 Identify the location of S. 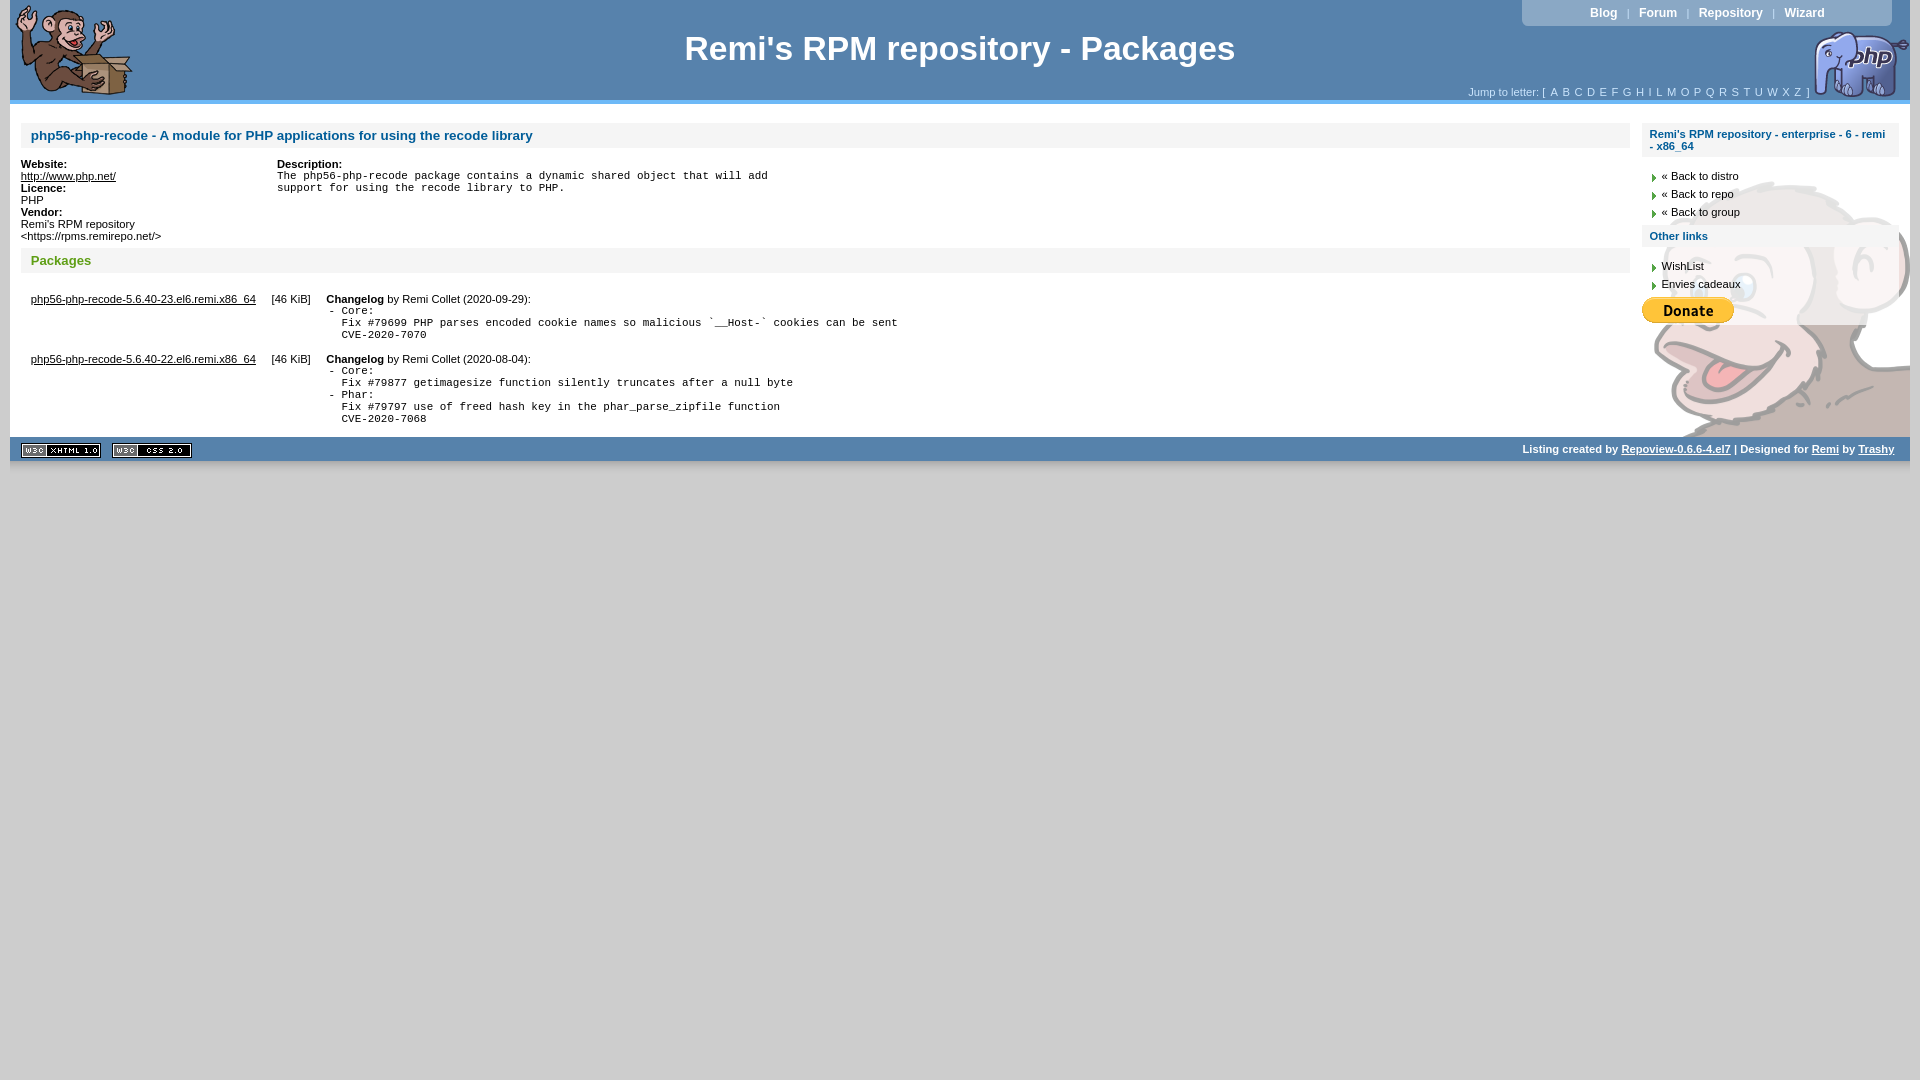
(1735, 92).